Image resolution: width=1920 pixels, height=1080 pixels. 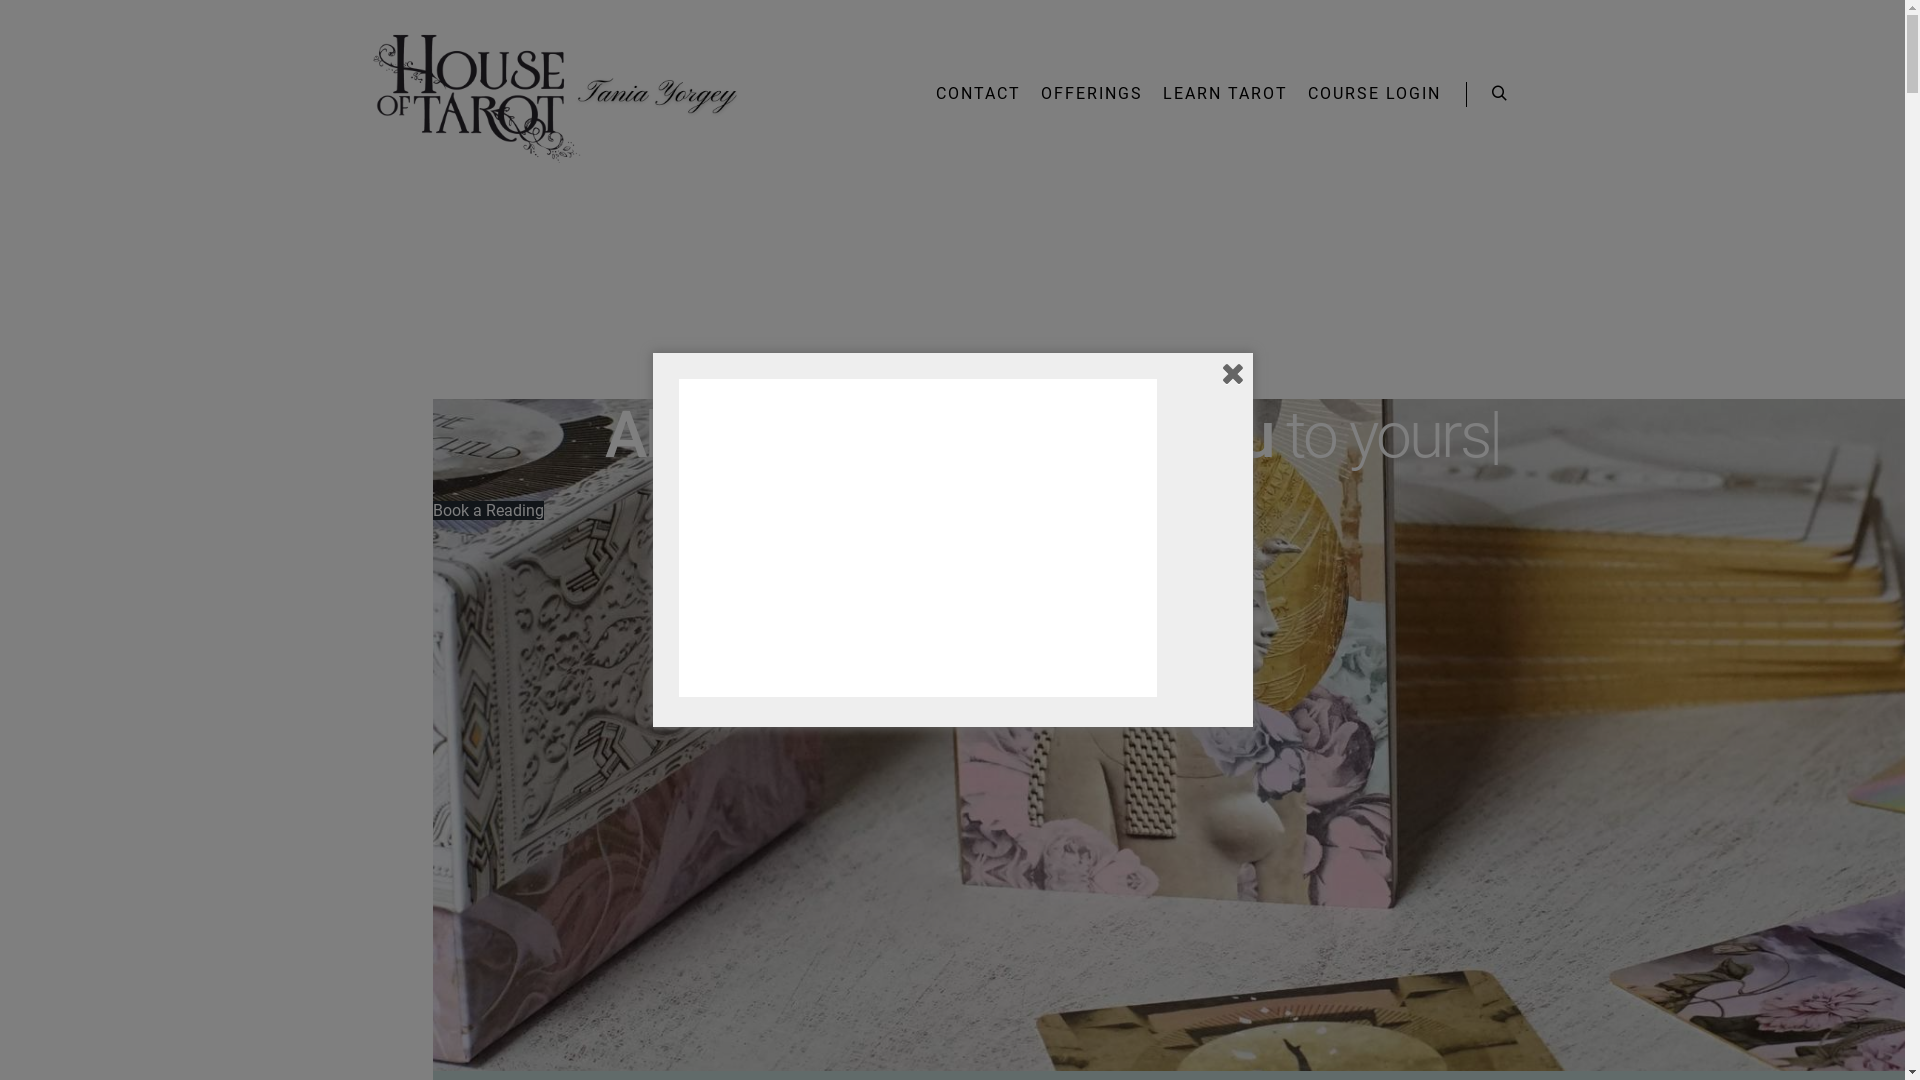 What do you see at coordinates (1091, 94) in the screenshot?
I see `OFFERINGS` at bounding box center [1091, 94].